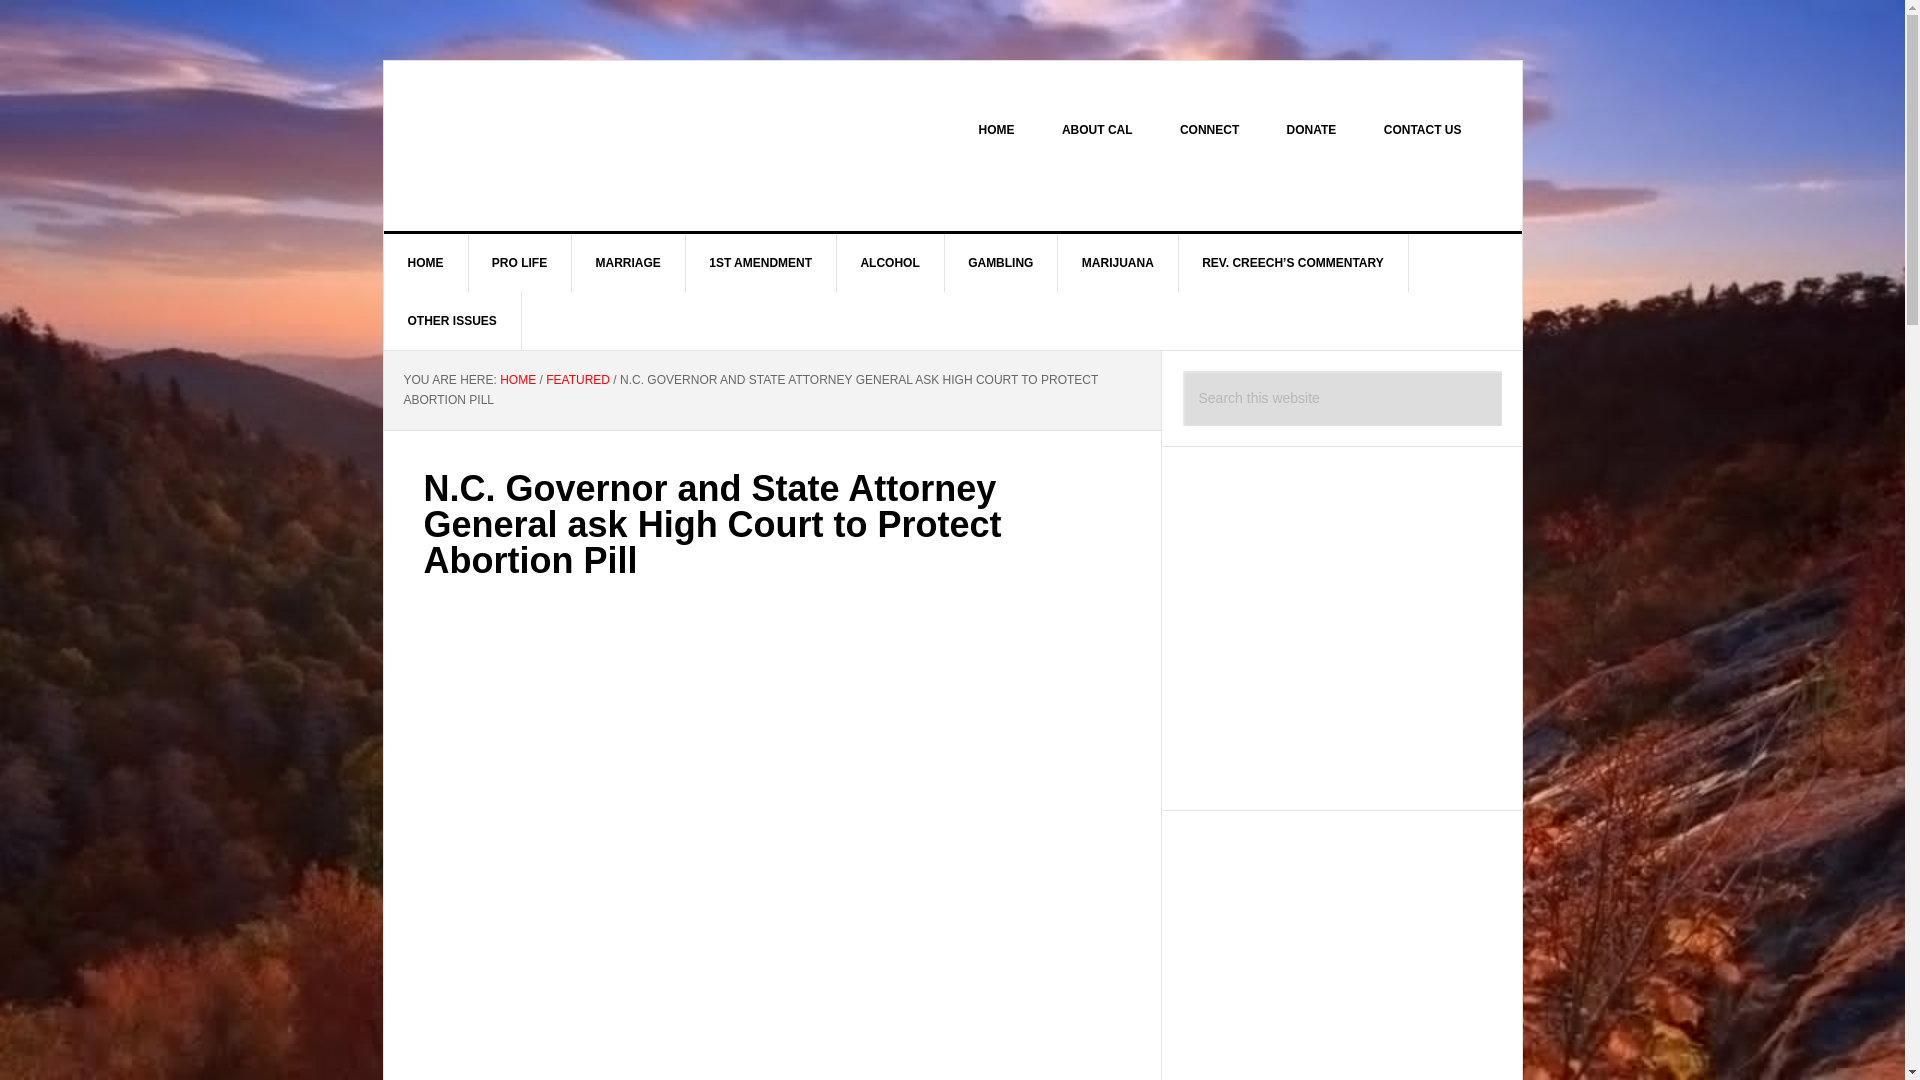 The image size is (1920, 1080). What do you see at coordinates (554, 146) in the screenshot?
I see `CHRISTIAN ACTION LEAGUE` at bounding box center [554, 146].